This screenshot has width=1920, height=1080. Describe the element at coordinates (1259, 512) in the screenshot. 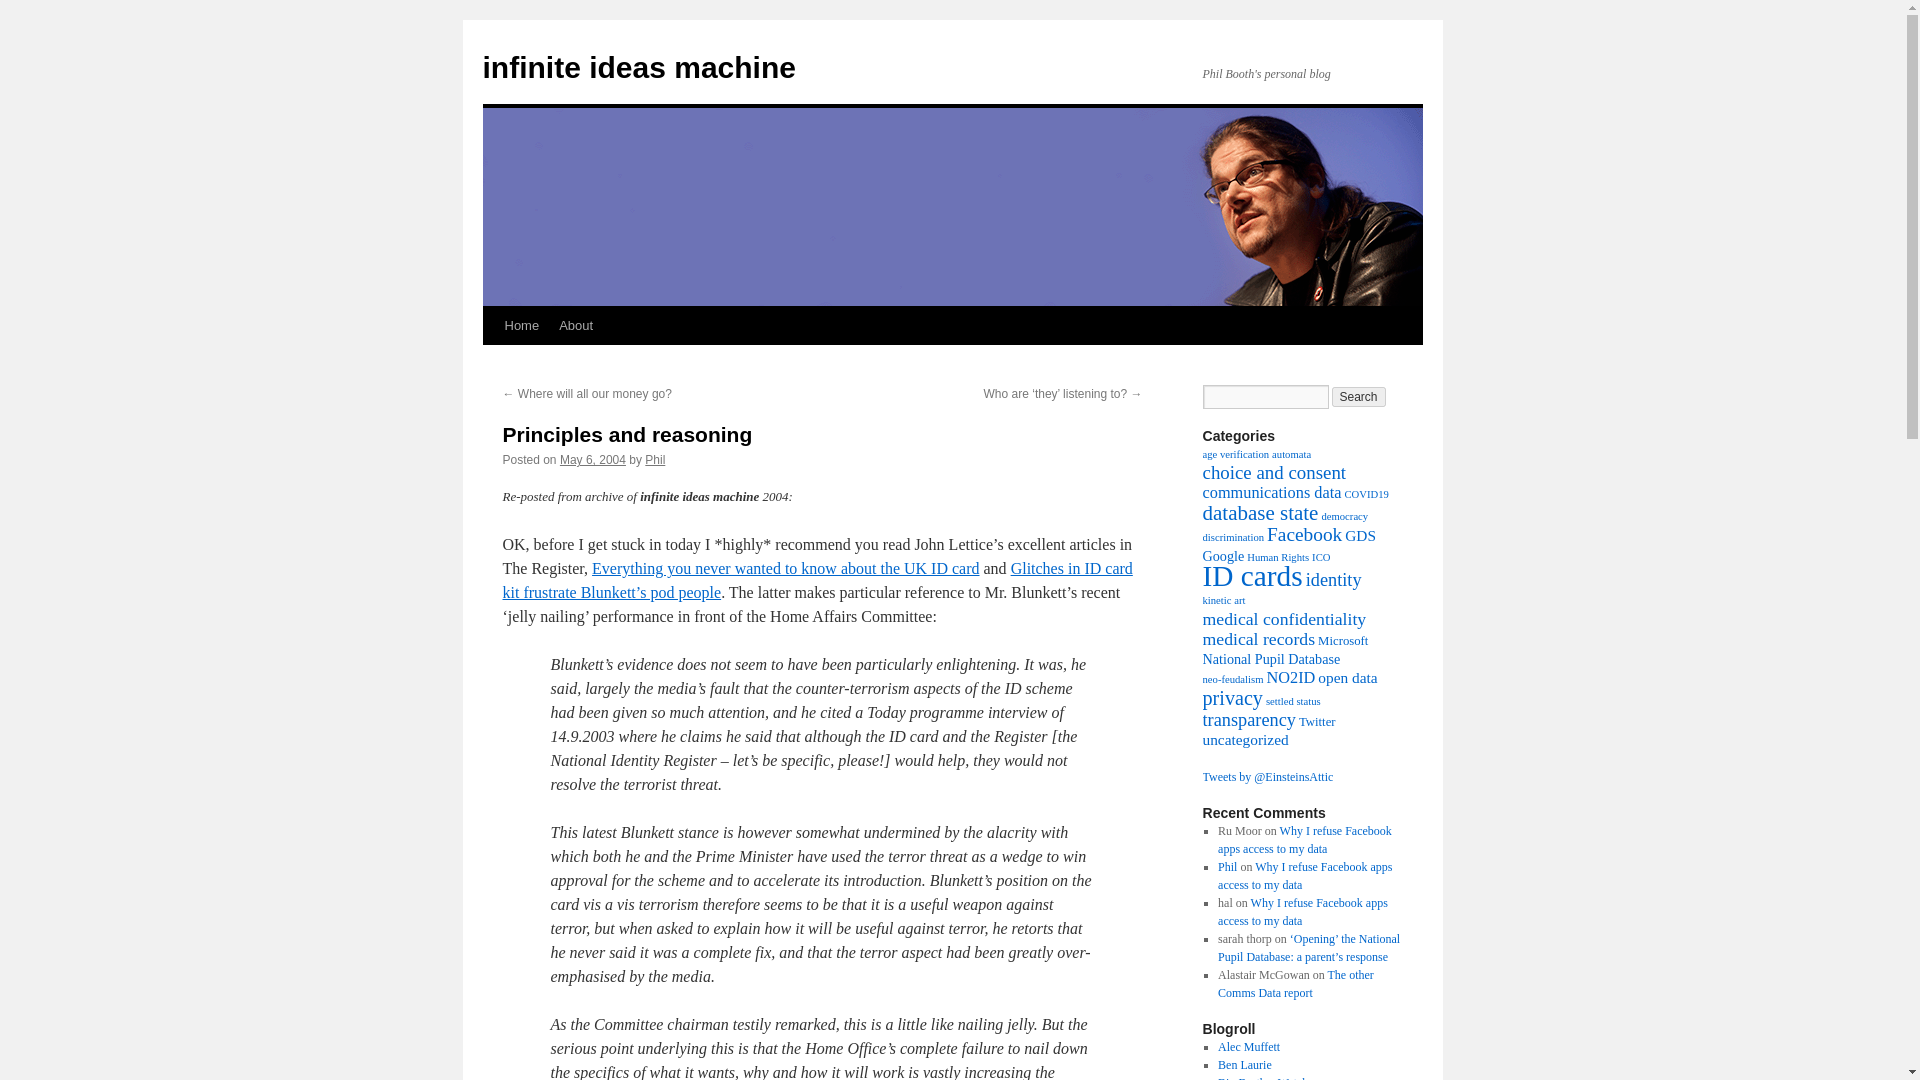

I see `database state` at that location.